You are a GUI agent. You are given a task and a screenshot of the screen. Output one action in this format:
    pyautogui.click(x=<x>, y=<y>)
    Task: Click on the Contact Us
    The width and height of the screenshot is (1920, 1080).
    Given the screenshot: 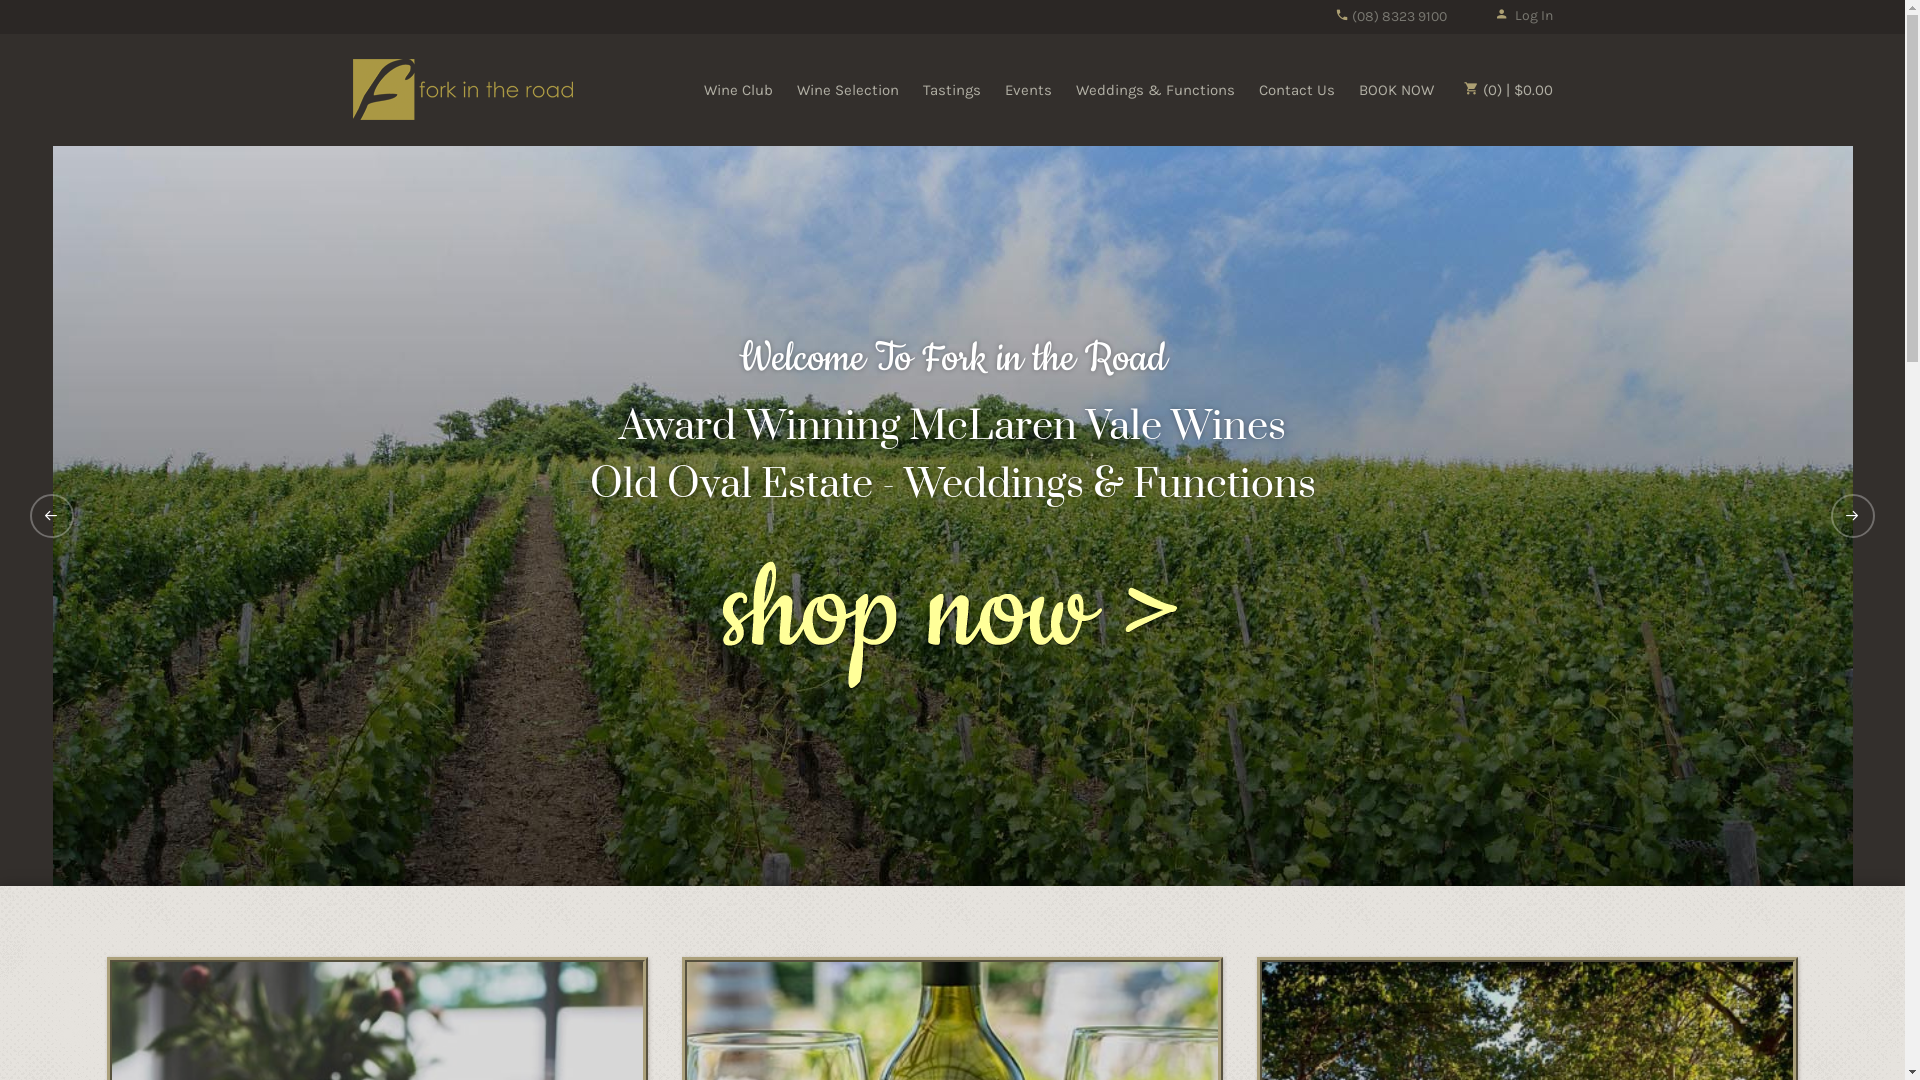 What is the action you would take?
    pyautogui.click(x=1296, y=90)
    